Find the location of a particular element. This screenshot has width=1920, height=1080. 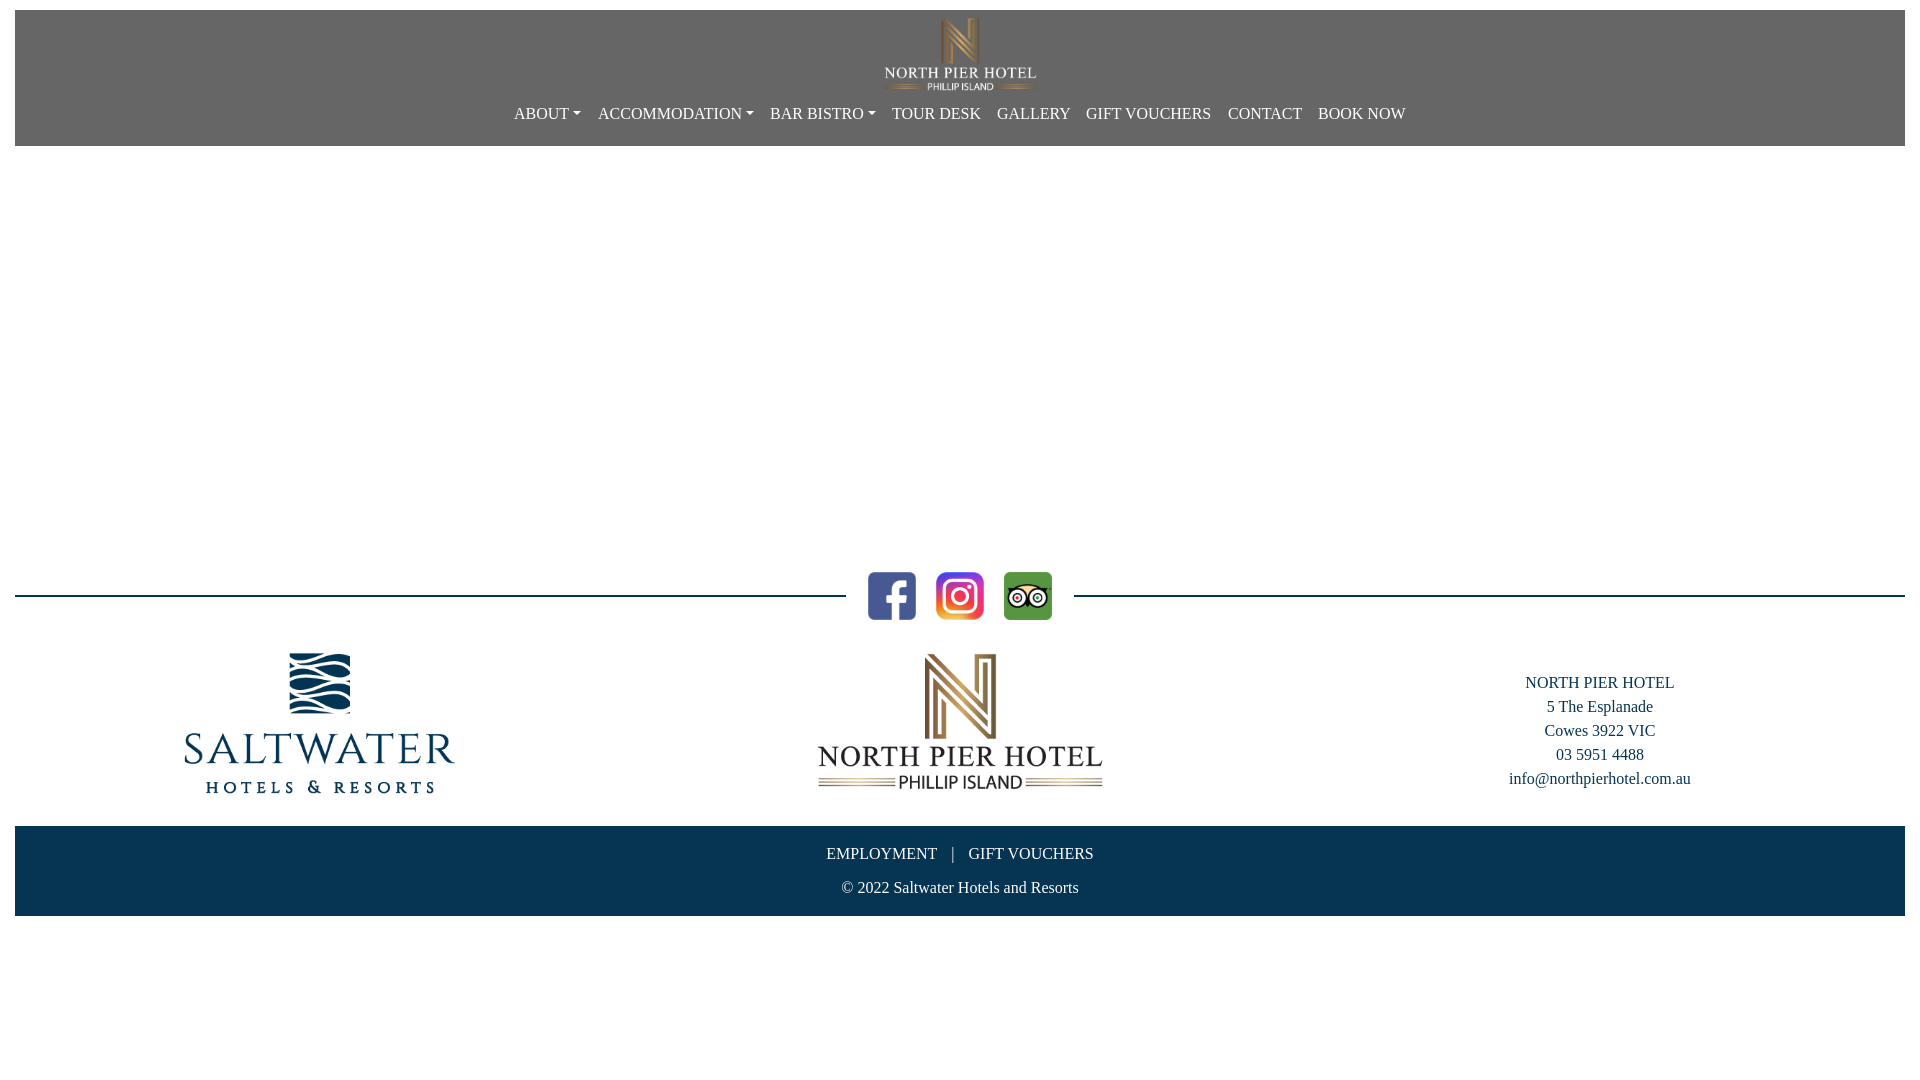

TOUR DESK is located at coordinates (936, 114).